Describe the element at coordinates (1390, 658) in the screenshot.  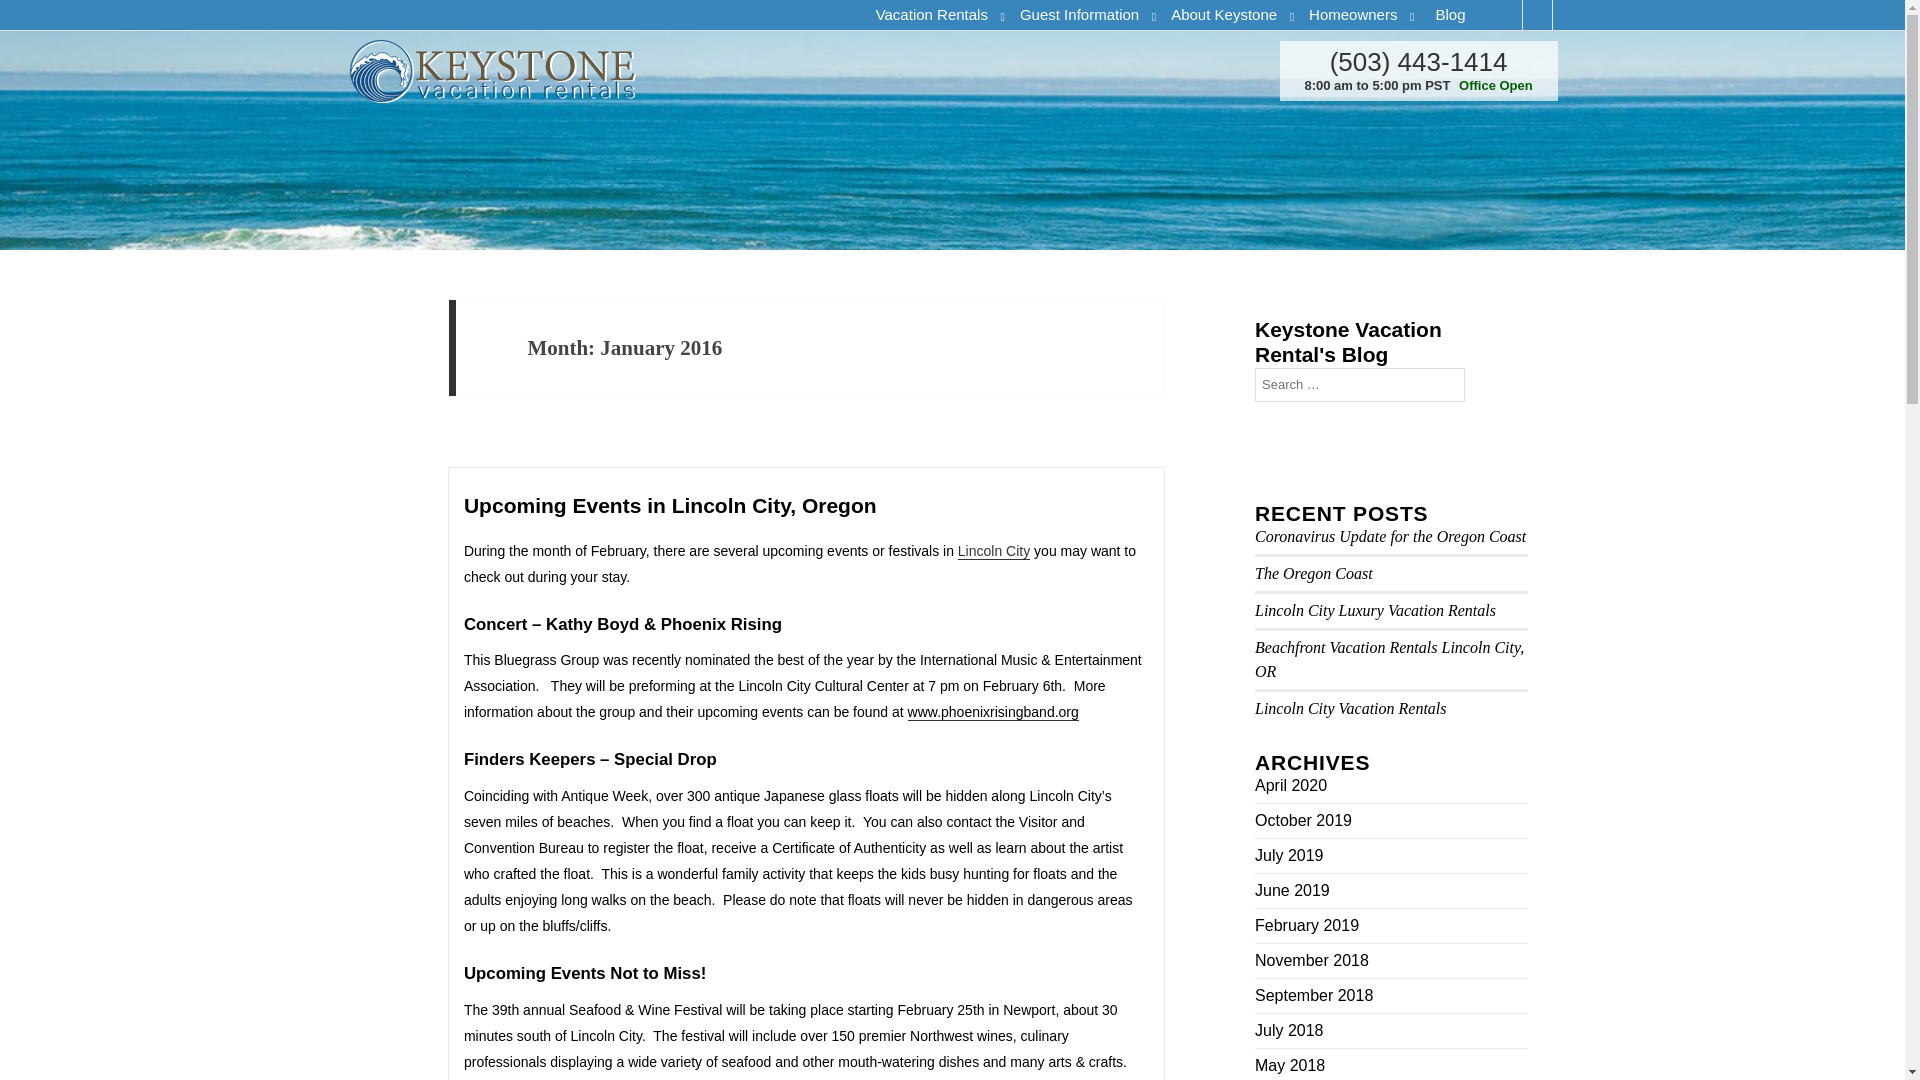
I see `Beachfront Vacation Rentals Lincoln City, OR` at that location.